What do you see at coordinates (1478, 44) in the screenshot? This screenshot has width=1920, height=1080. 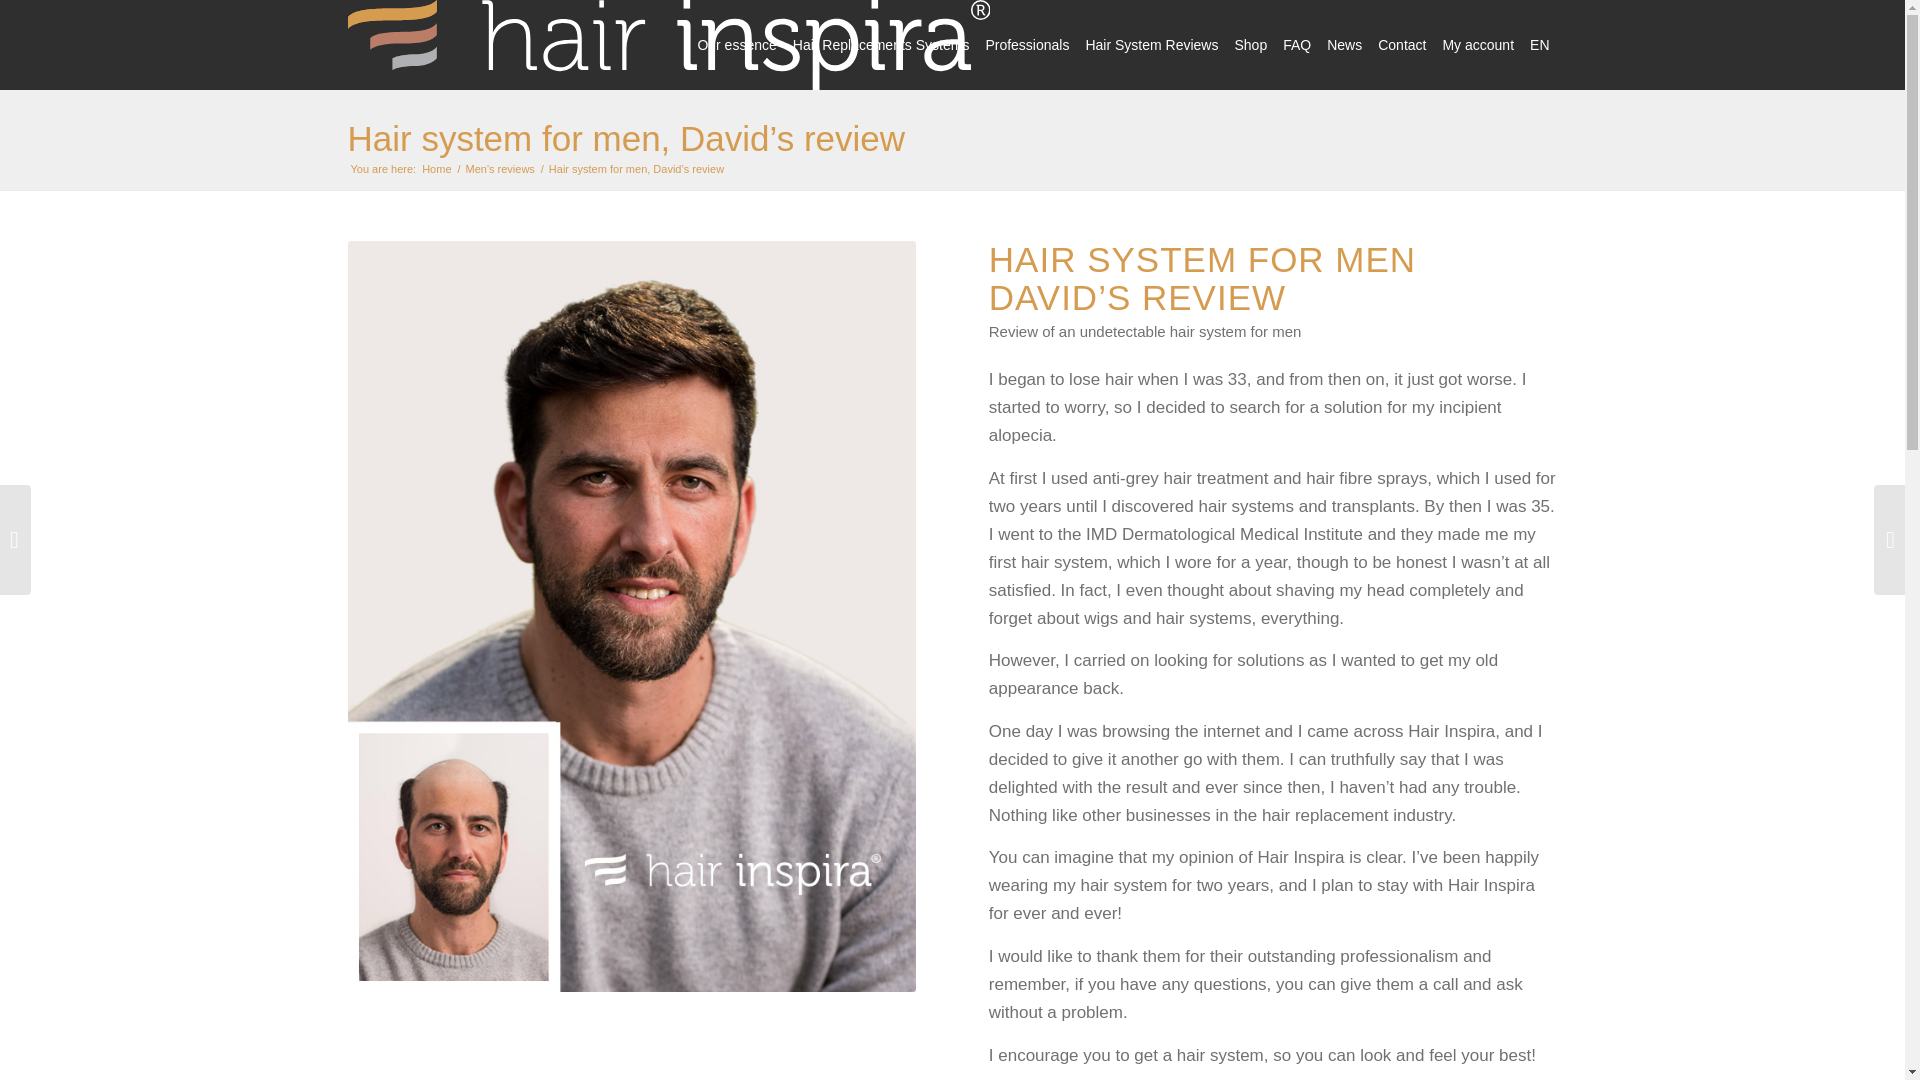 I see `My account` at bounding box center [1478, 44].